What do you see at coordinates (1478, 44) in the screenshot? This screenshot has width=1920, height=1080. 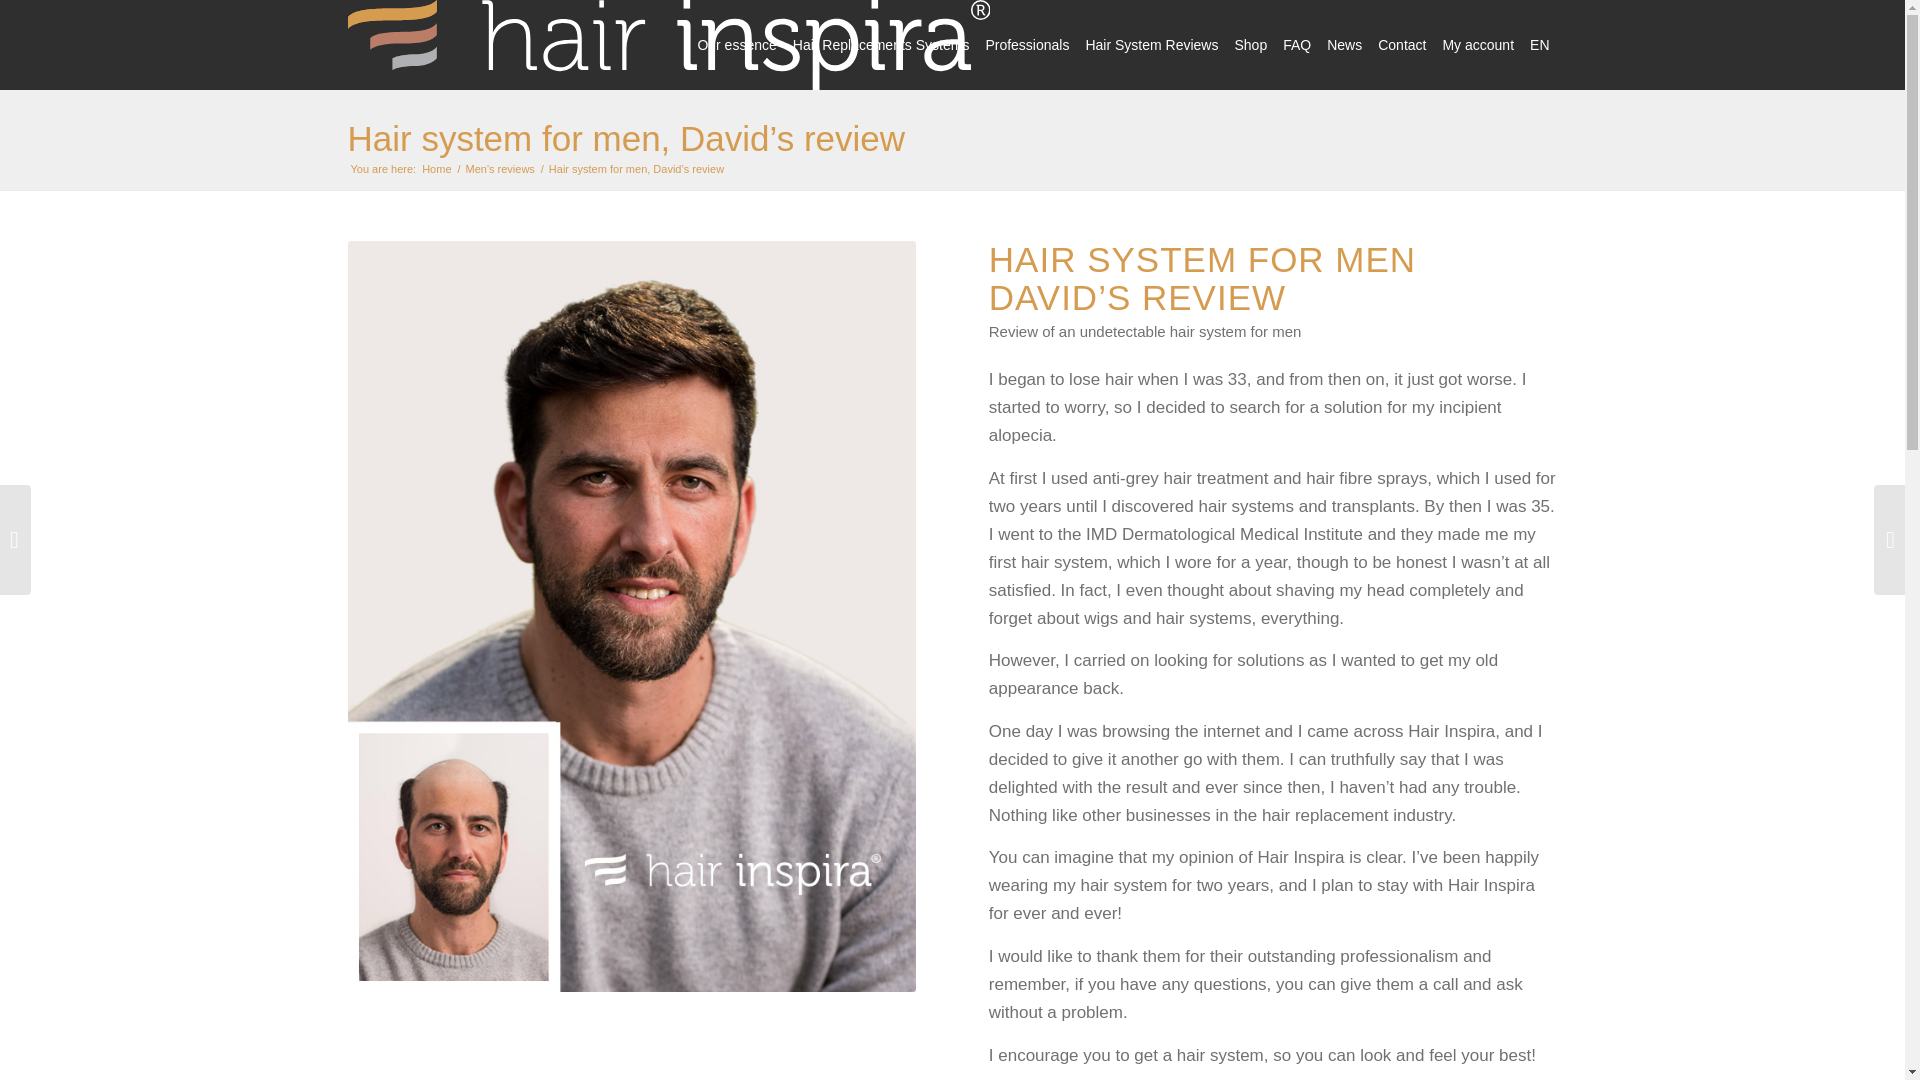 I see `My account` at bounding box center [1478, 44].